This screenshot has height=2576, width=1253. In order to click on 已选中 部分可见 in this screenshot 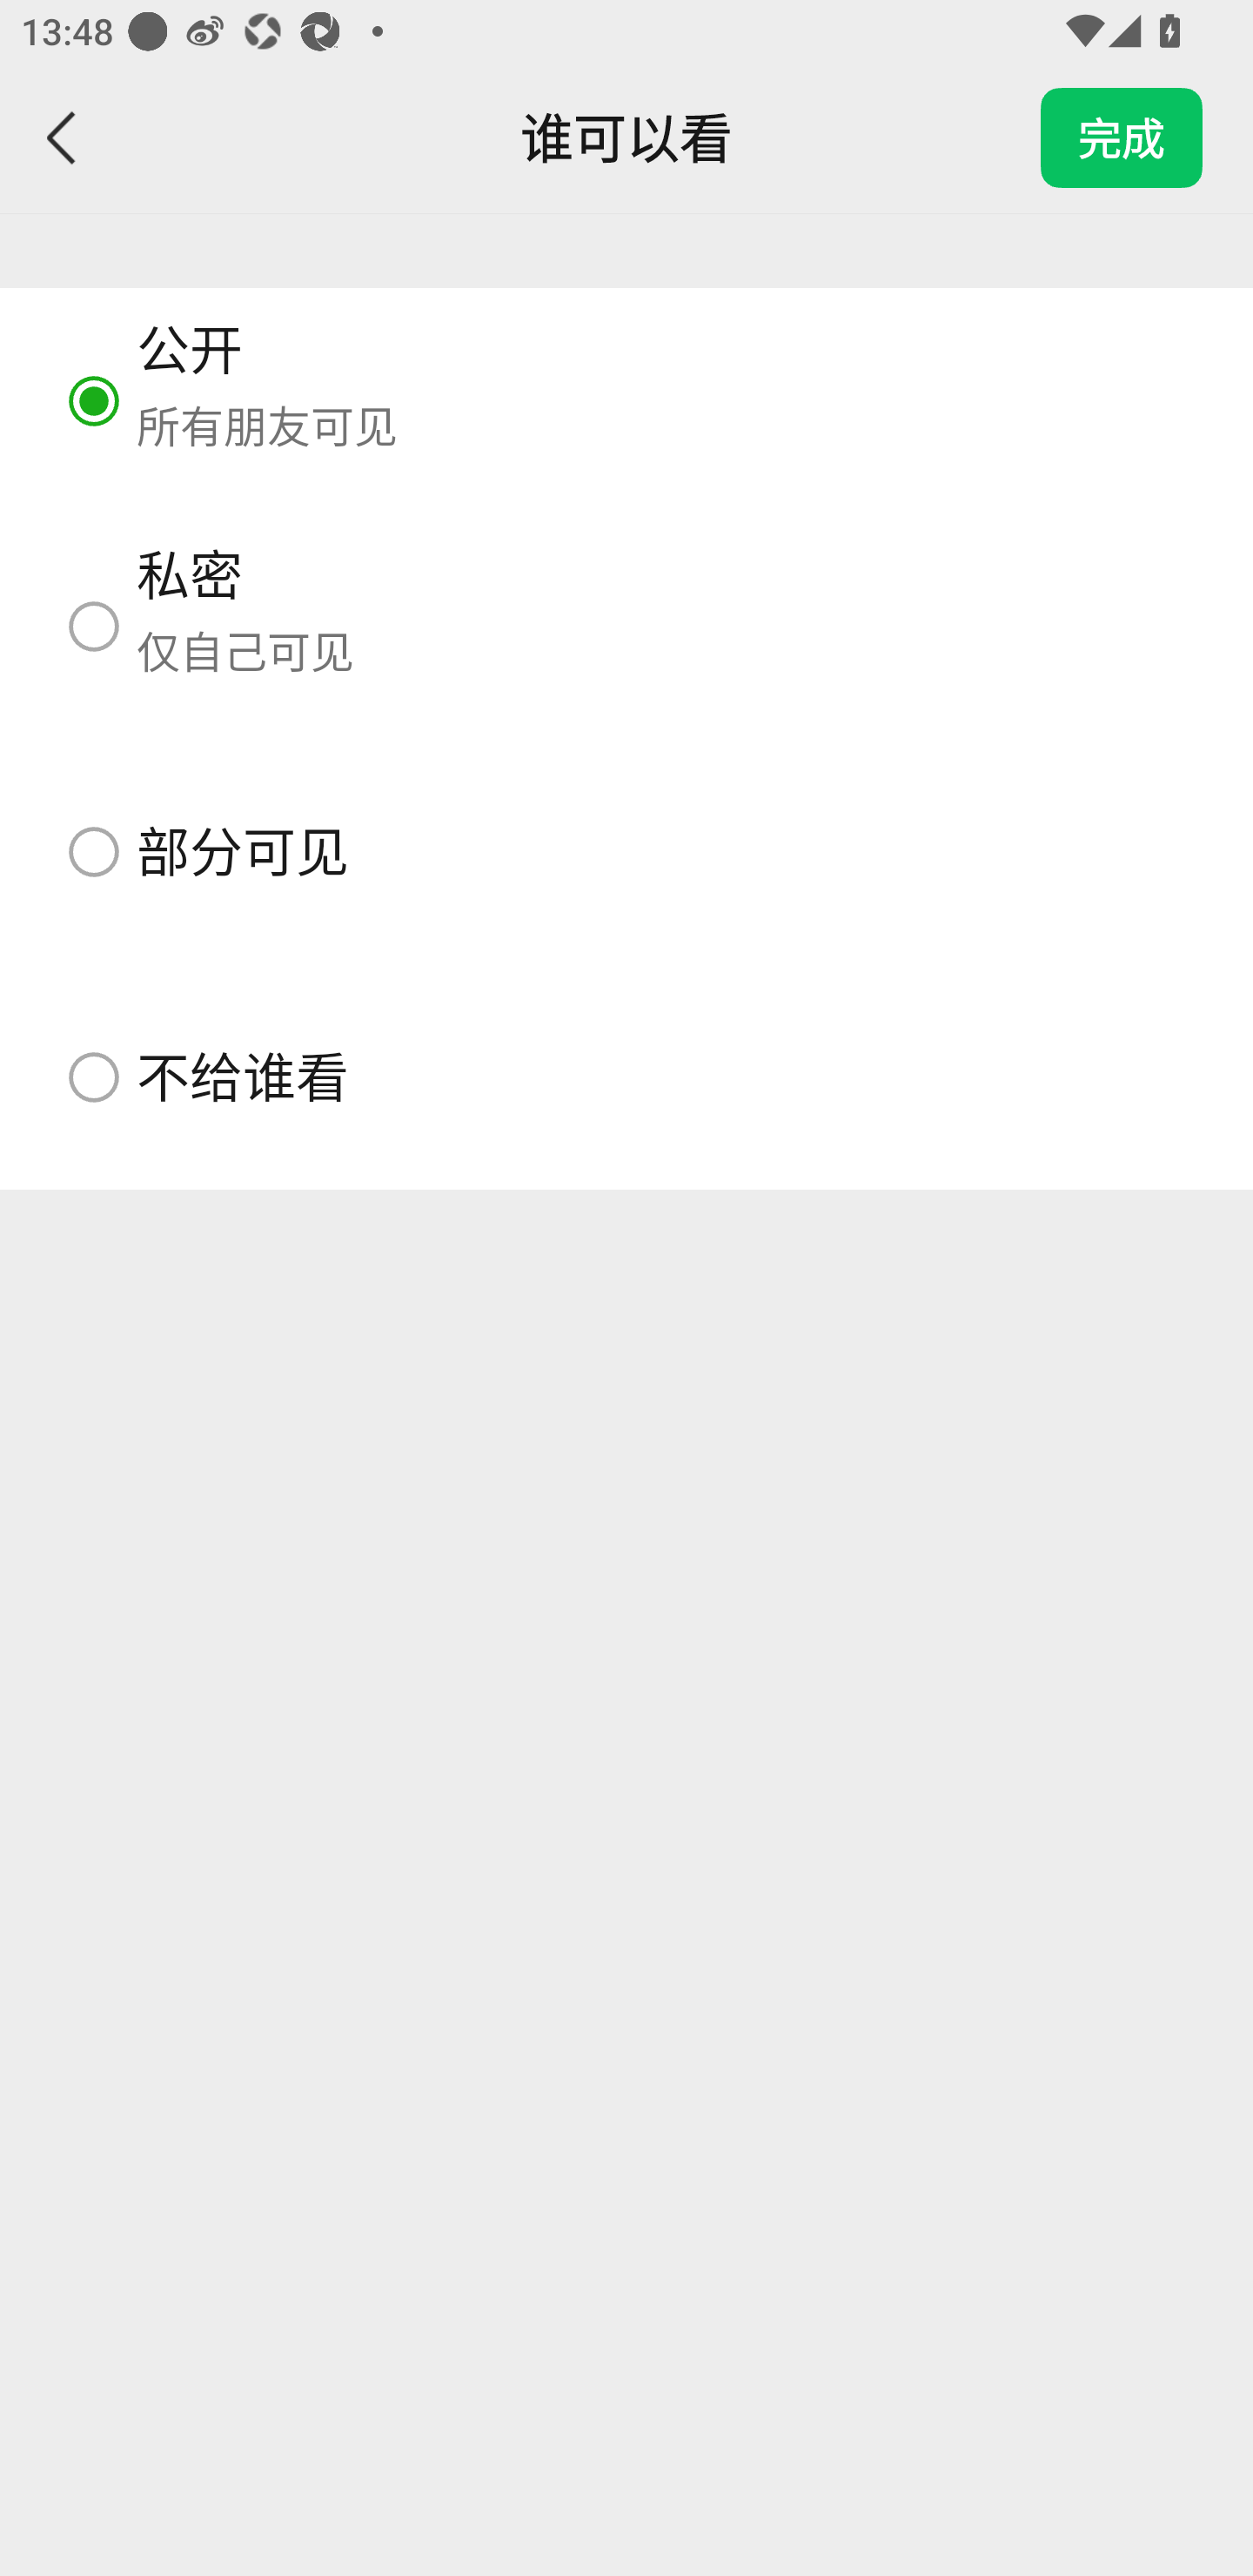, I will do `click(626, 851)`.